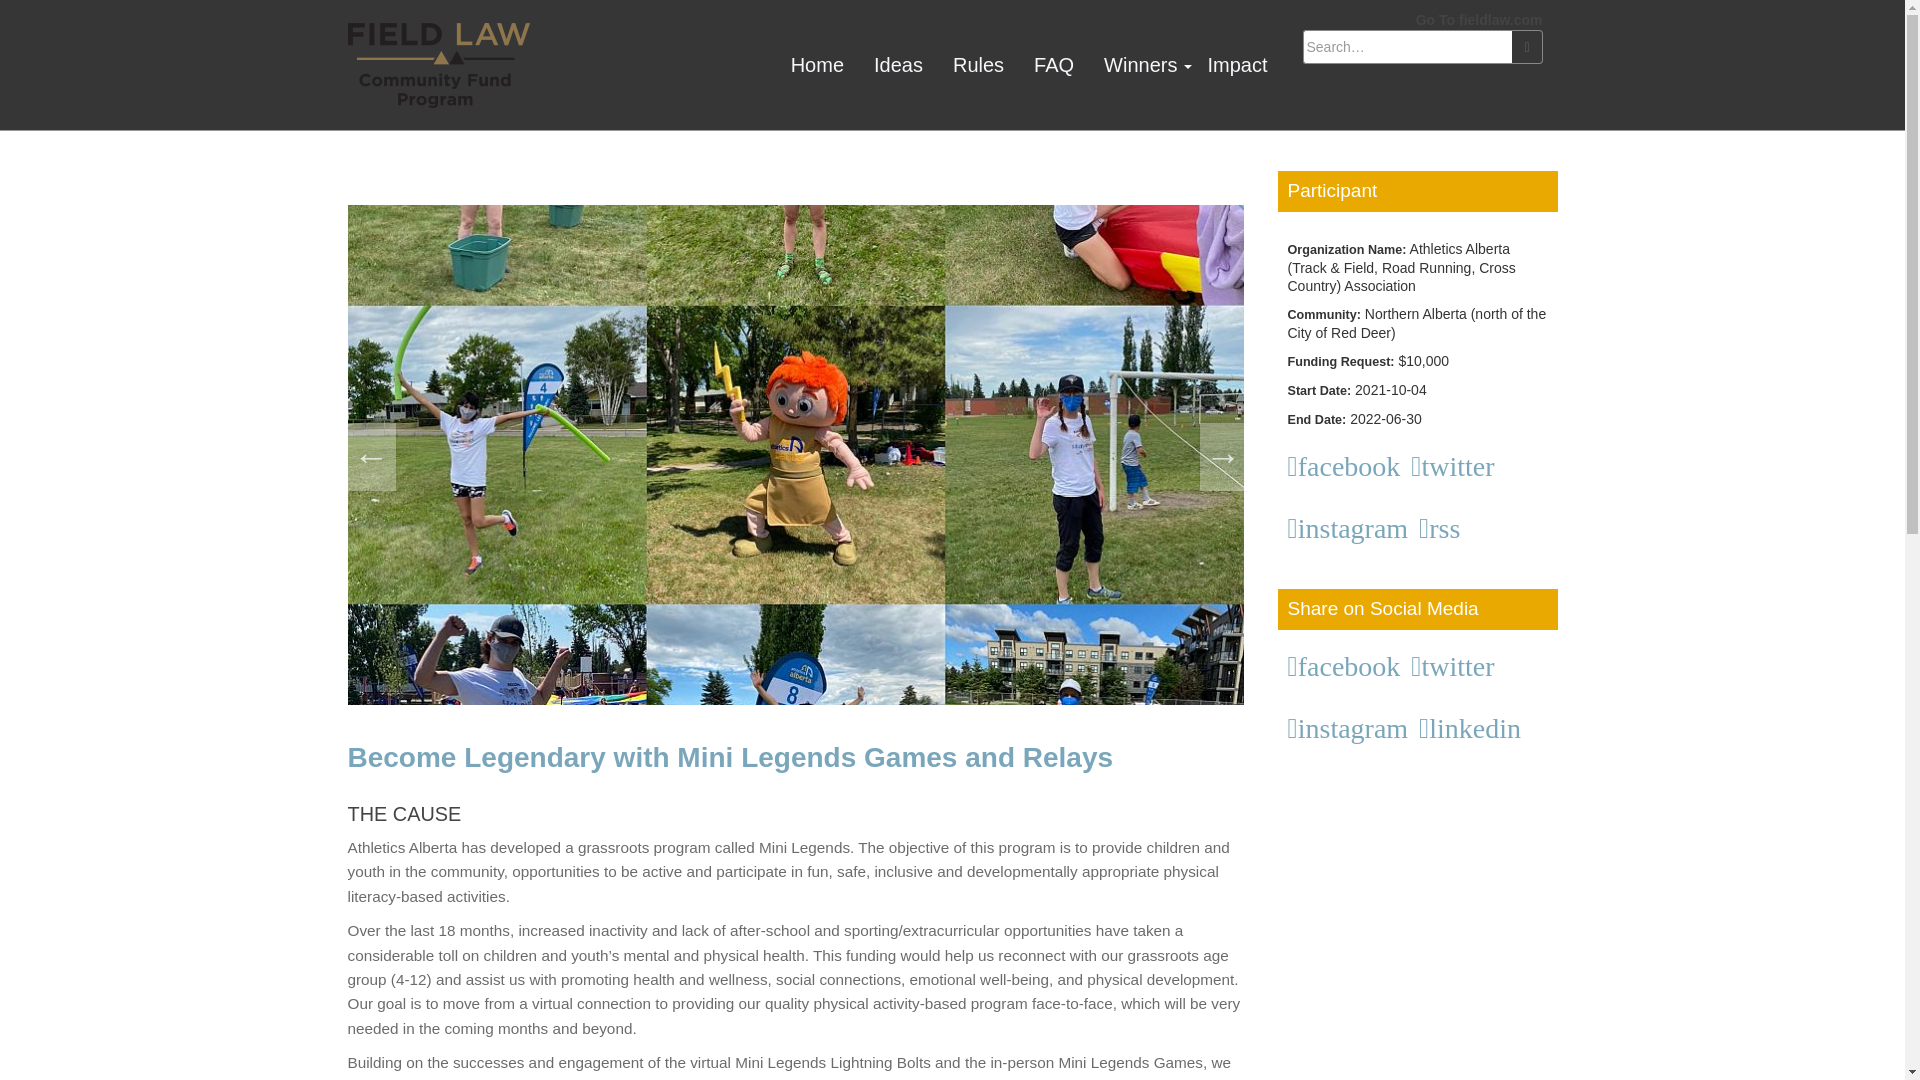  What do you see at coordinates (1054, 64) in the screenshot?
I see `FAQ` at bounding box center [1054, 64].